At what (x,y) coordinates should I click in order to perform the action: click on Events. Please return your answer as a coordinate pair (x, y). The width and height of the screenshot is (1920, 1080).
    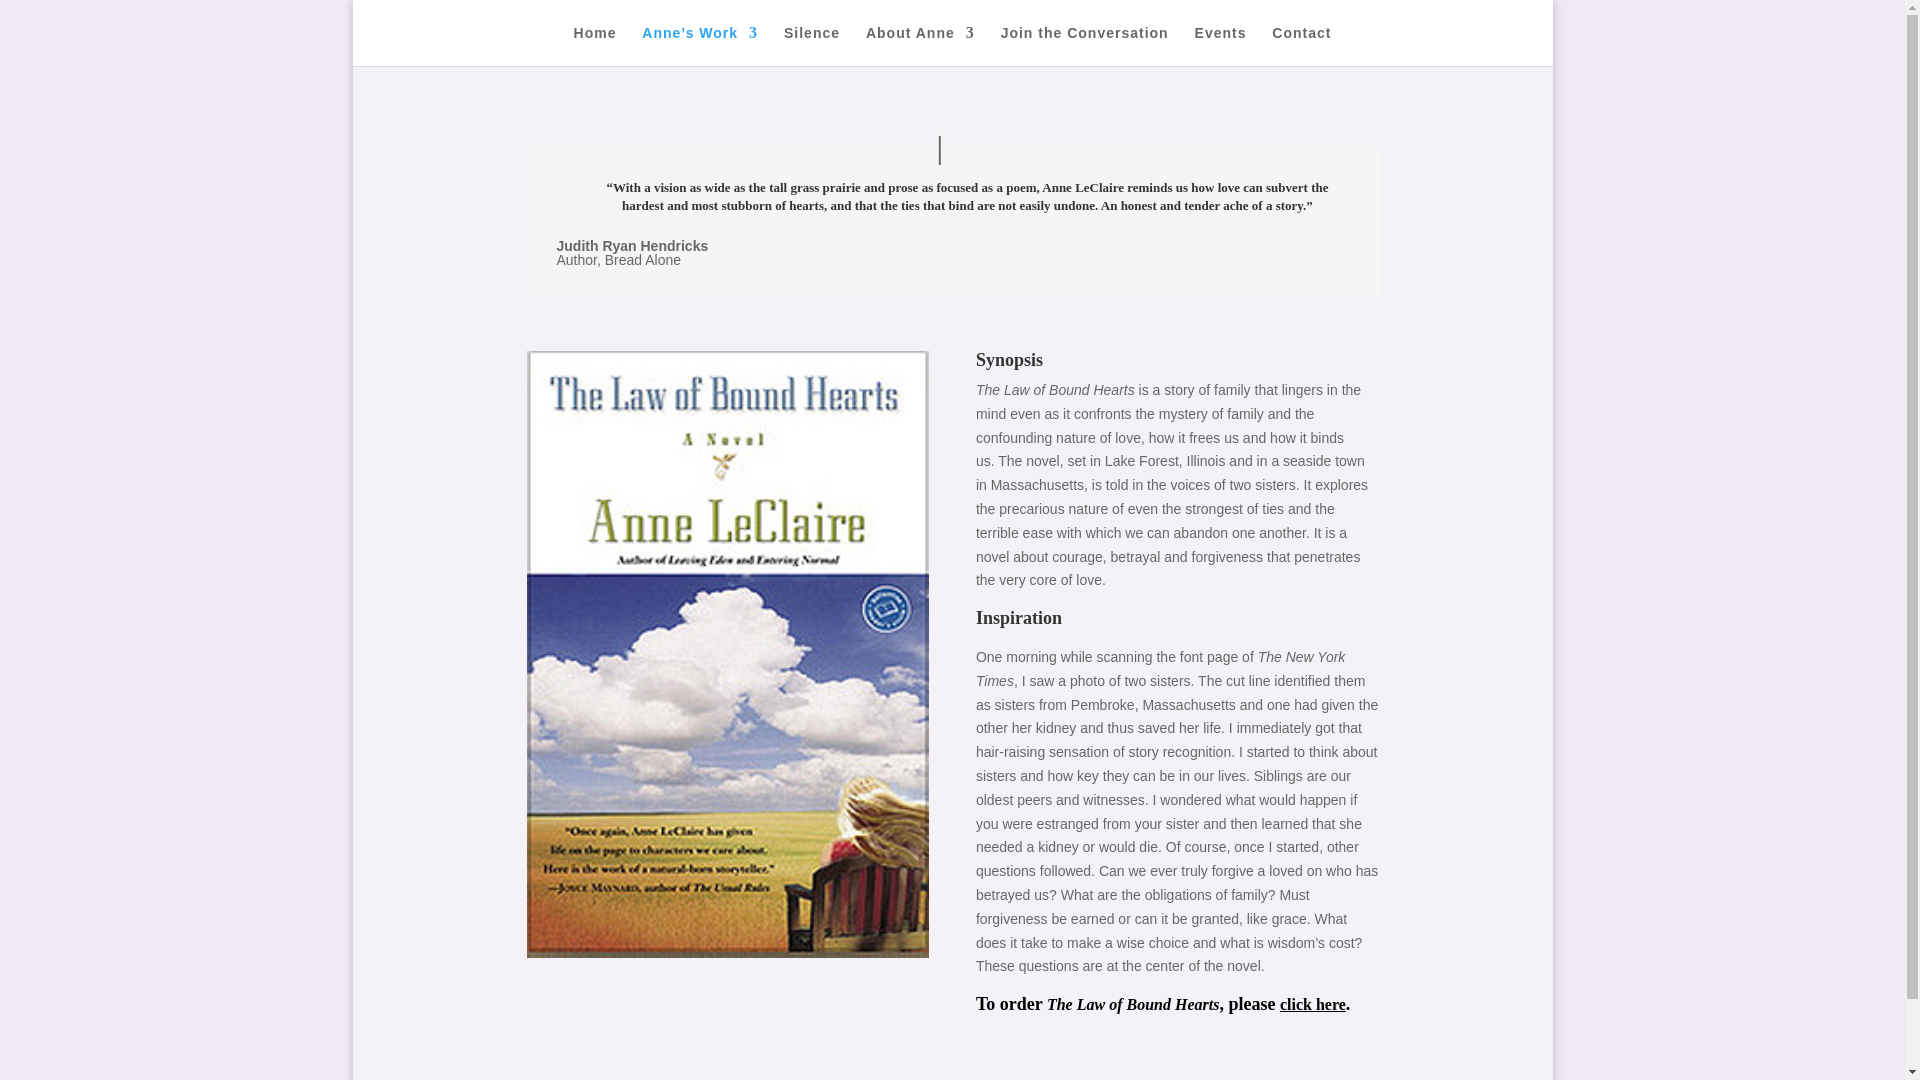
    Looking at the image, I should click on (1220, 45).